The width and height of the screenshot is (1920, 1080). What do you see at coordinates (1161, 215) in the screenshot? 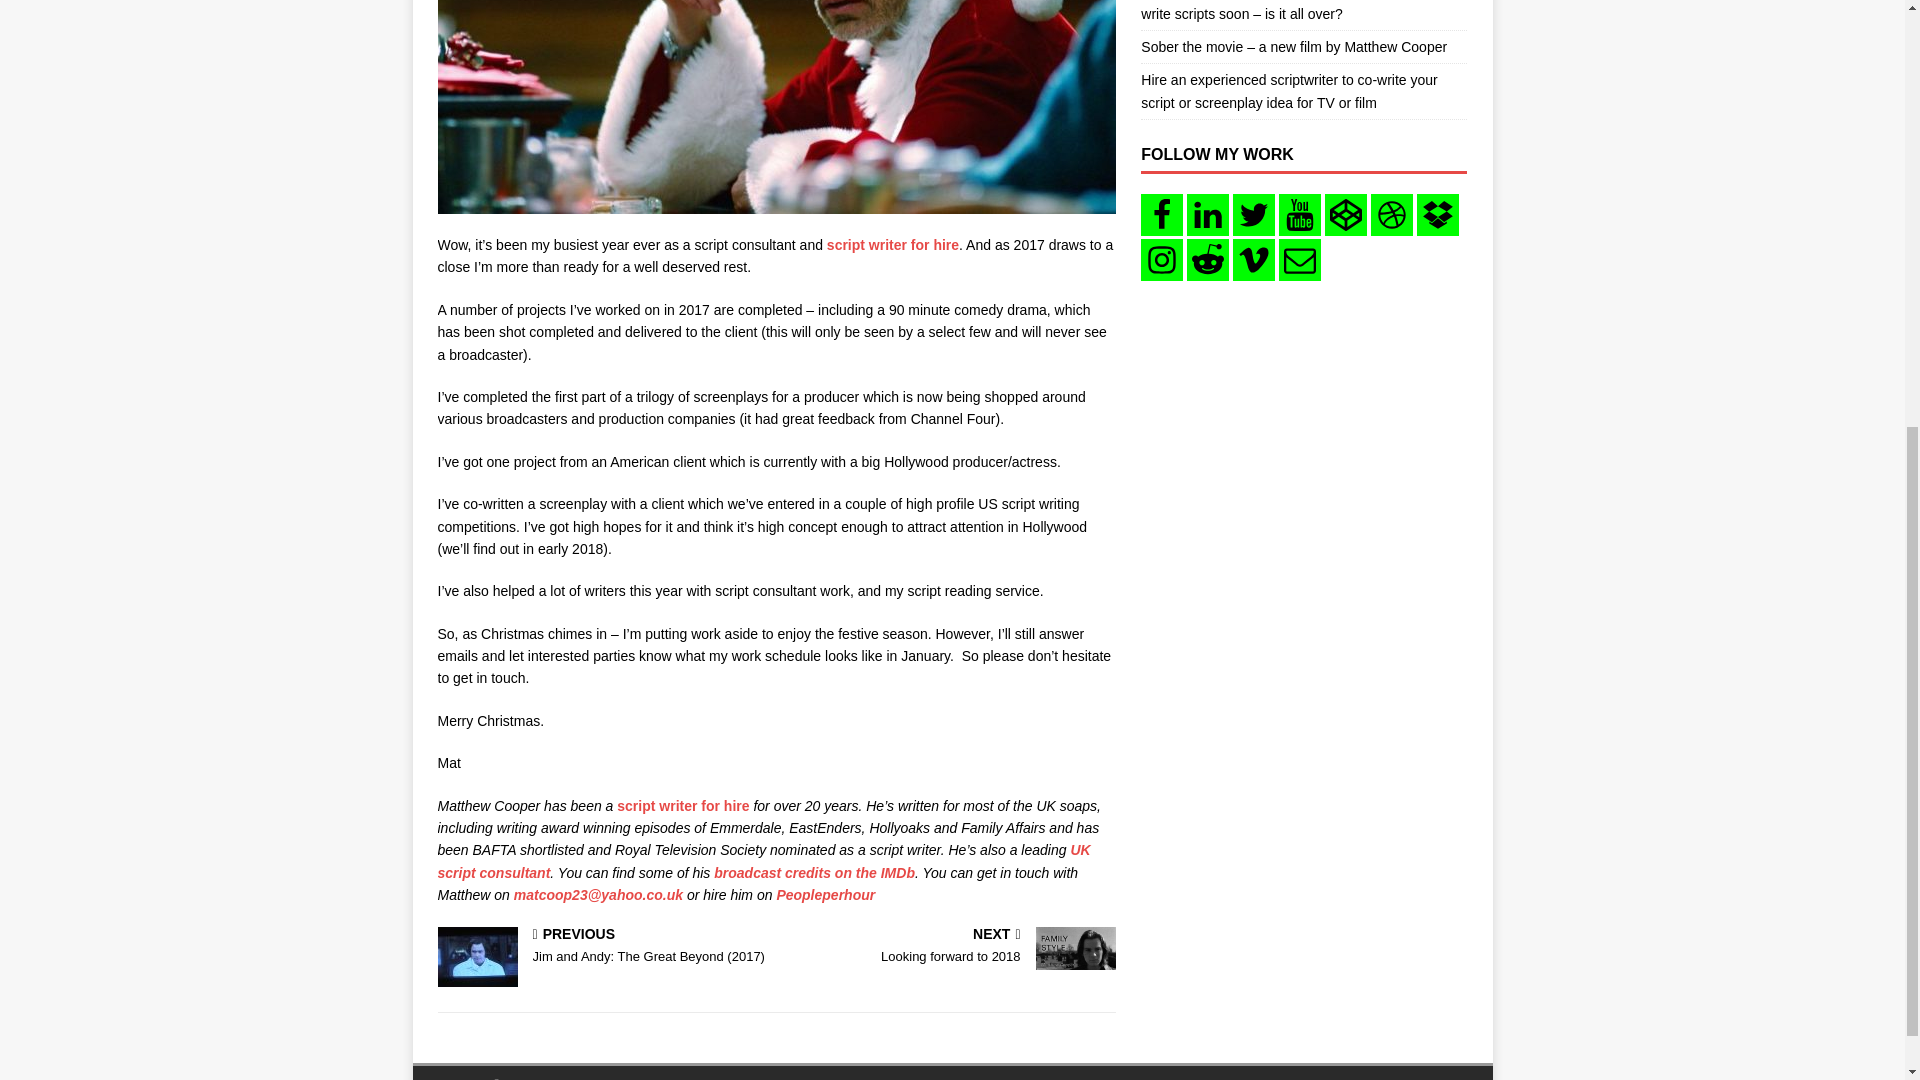
I see `Facebook` at bounding box center [1161, 215].